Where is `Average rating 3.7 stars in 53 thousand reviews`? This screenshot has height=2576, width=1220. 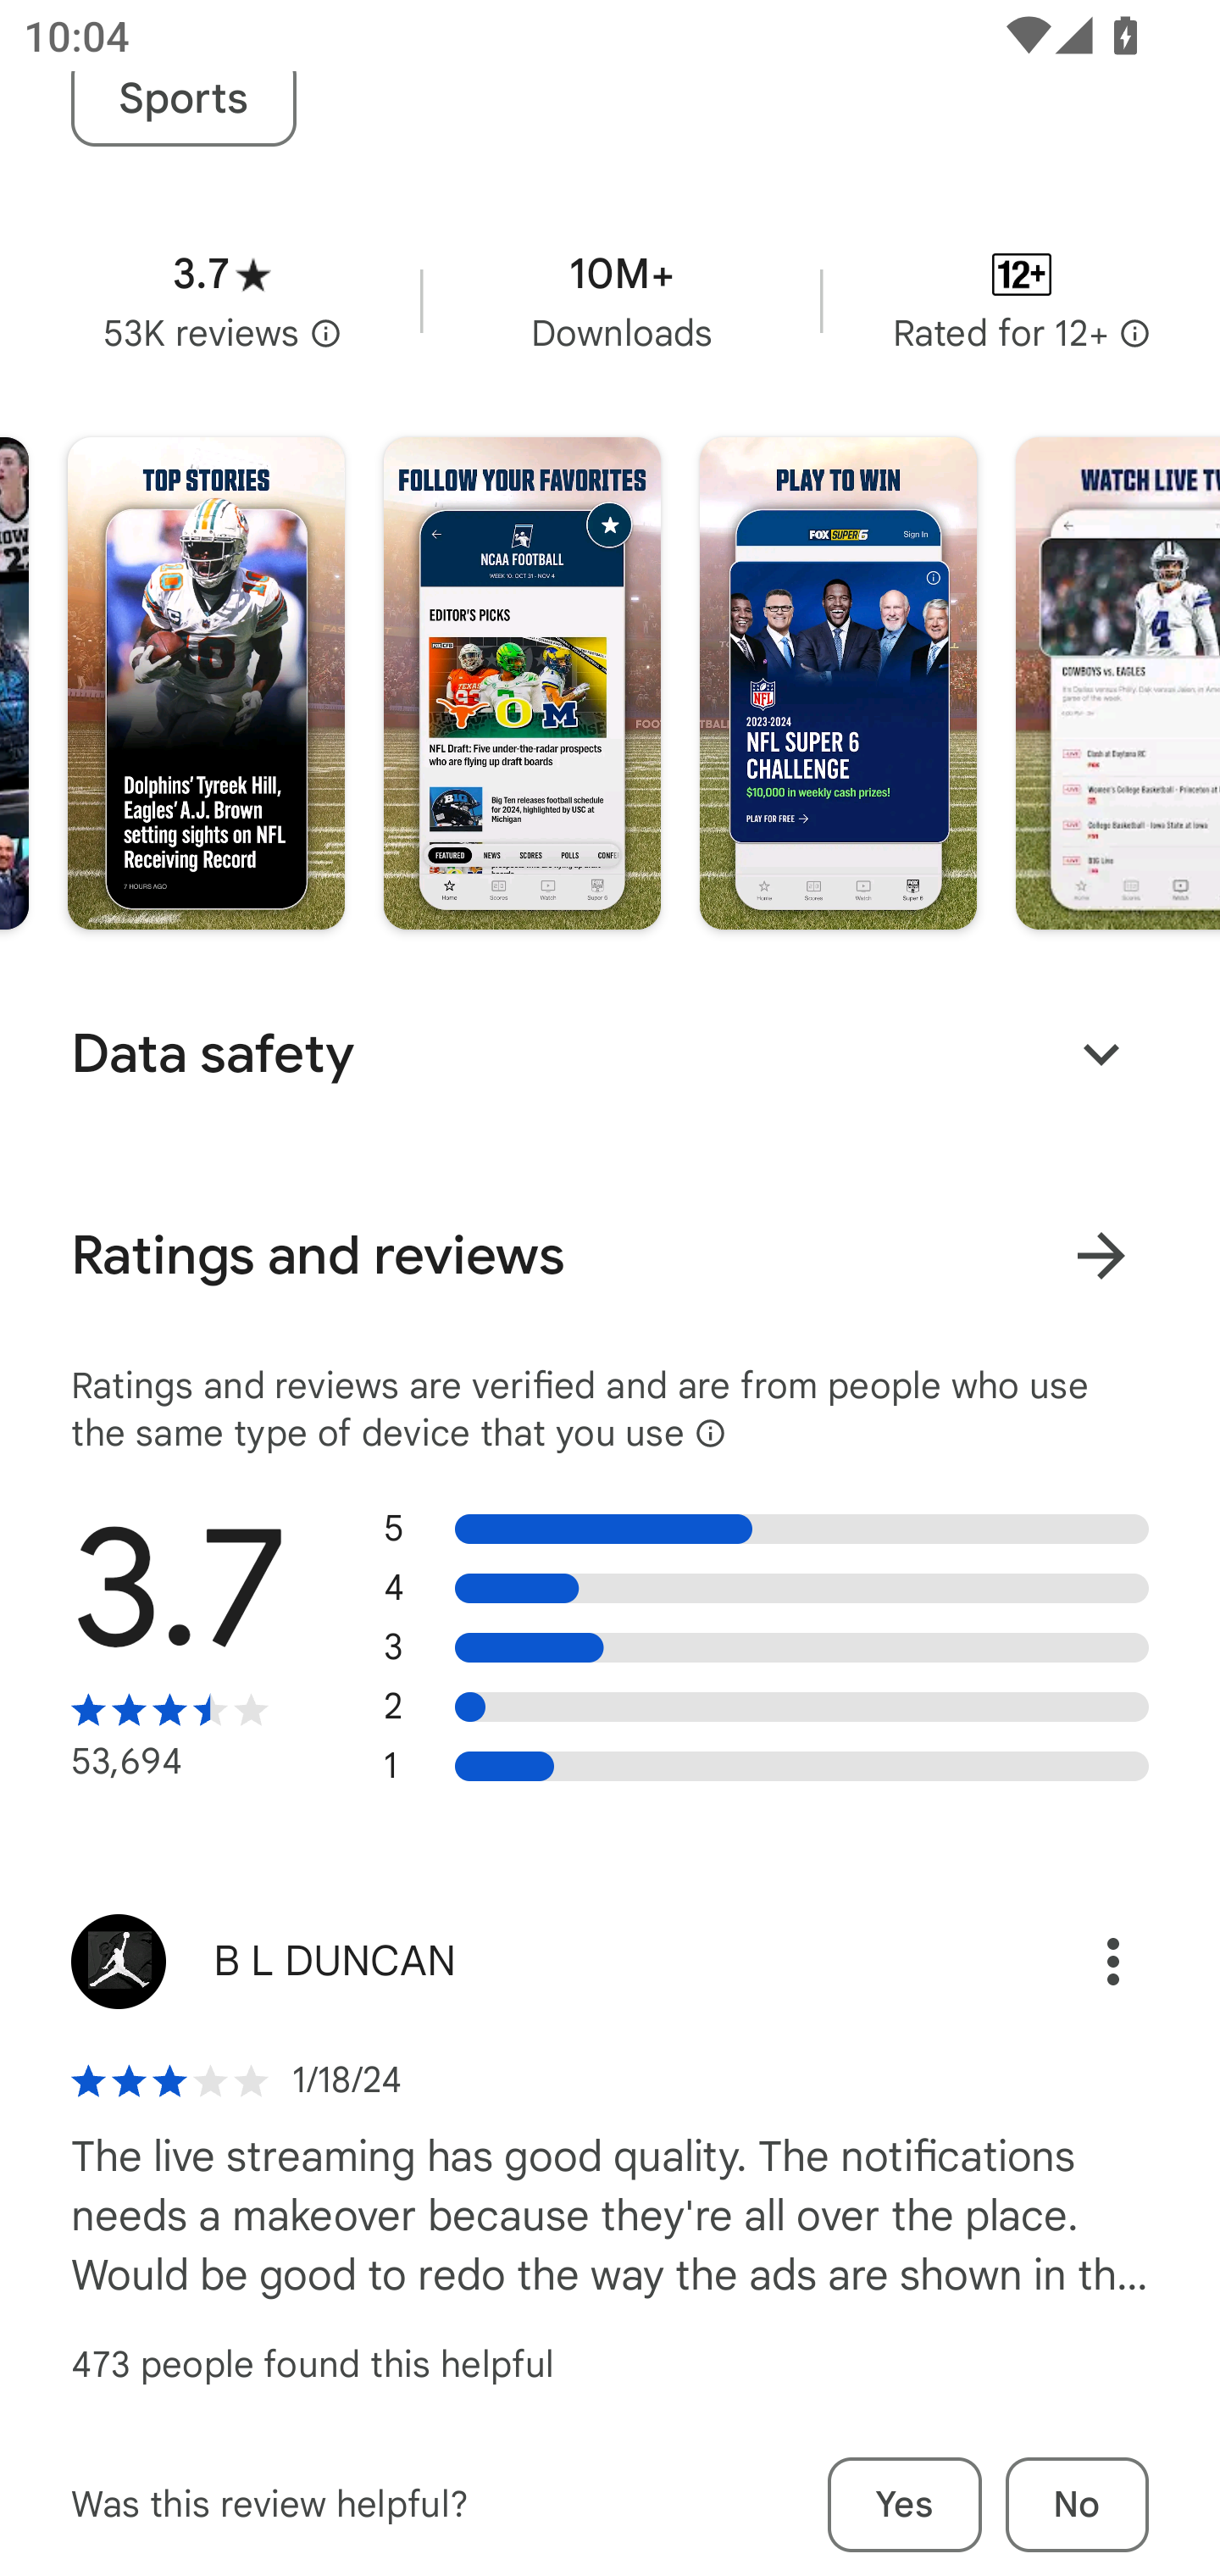
Average rating 3.7 stars in 53 thousand reviews is located at coordinates (222, 302).